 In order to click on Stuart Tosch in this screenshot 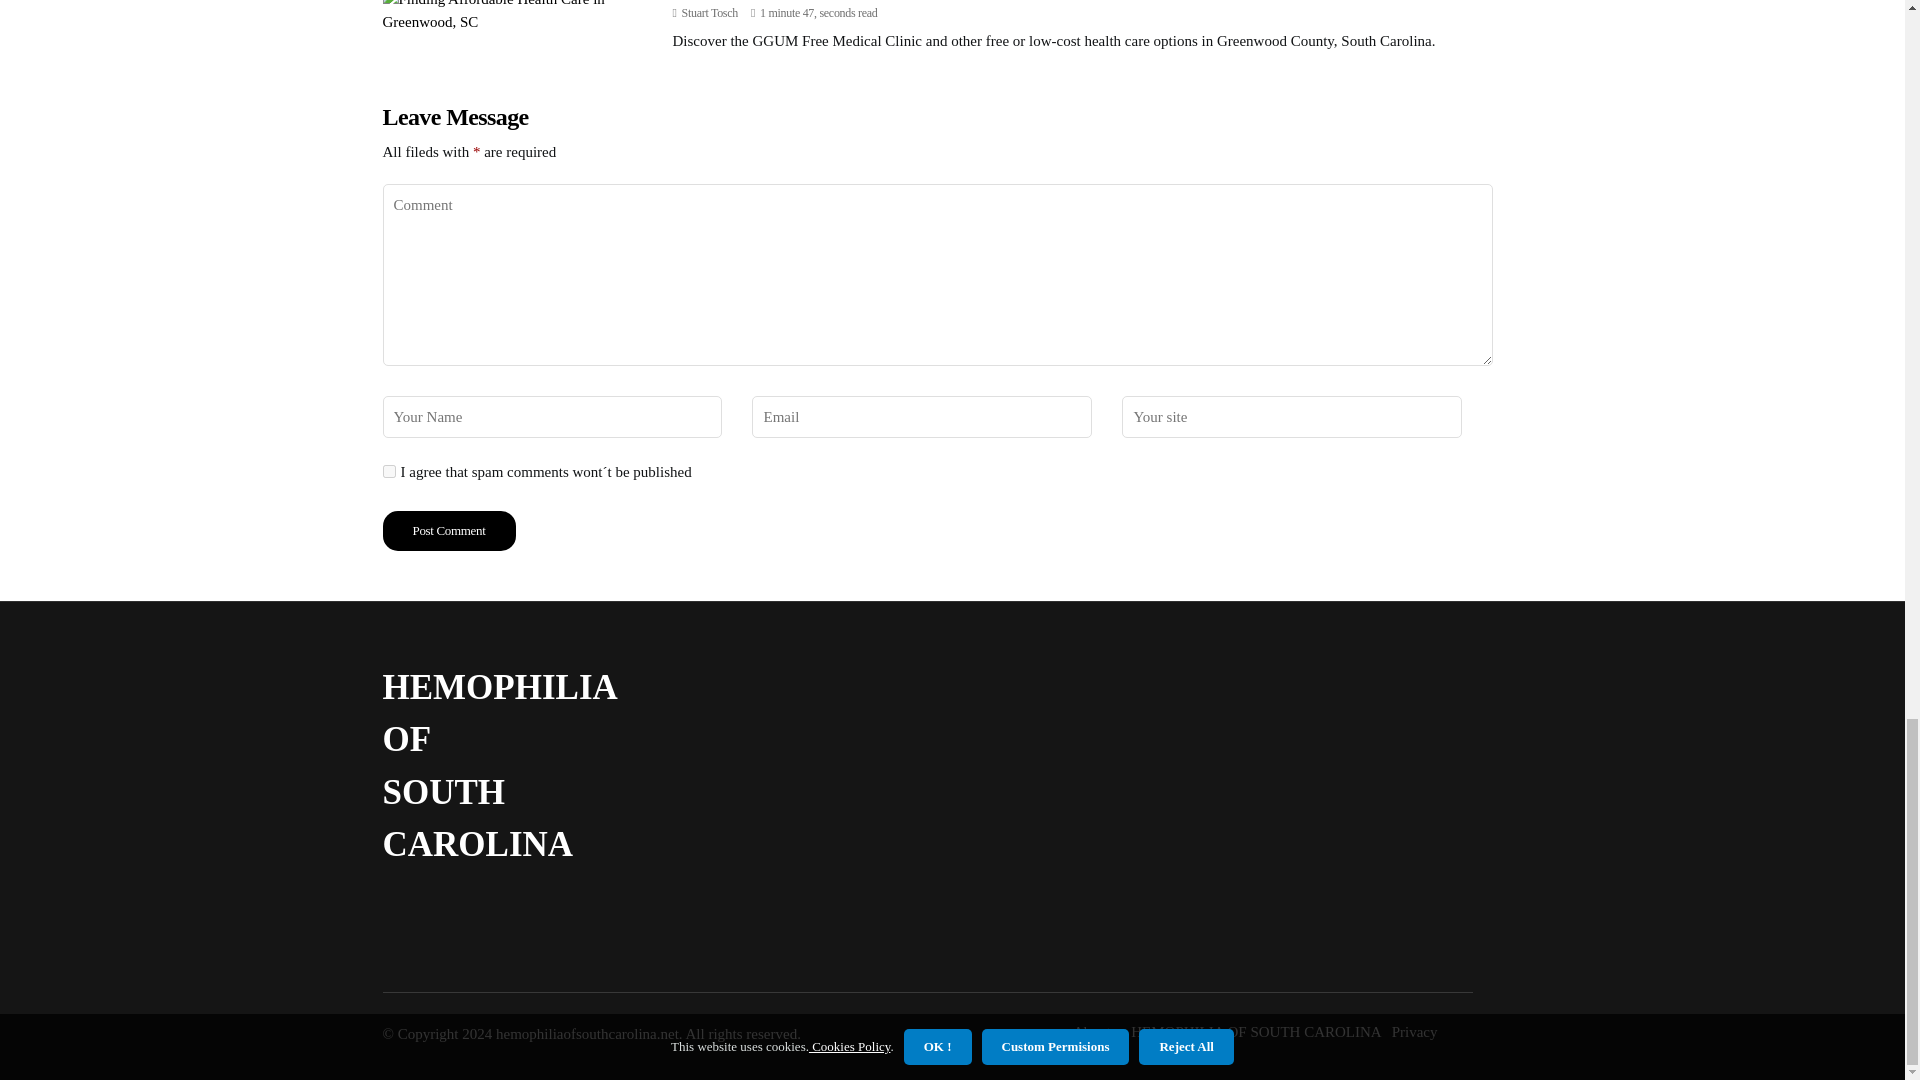, I will do `click(709, 13)`.